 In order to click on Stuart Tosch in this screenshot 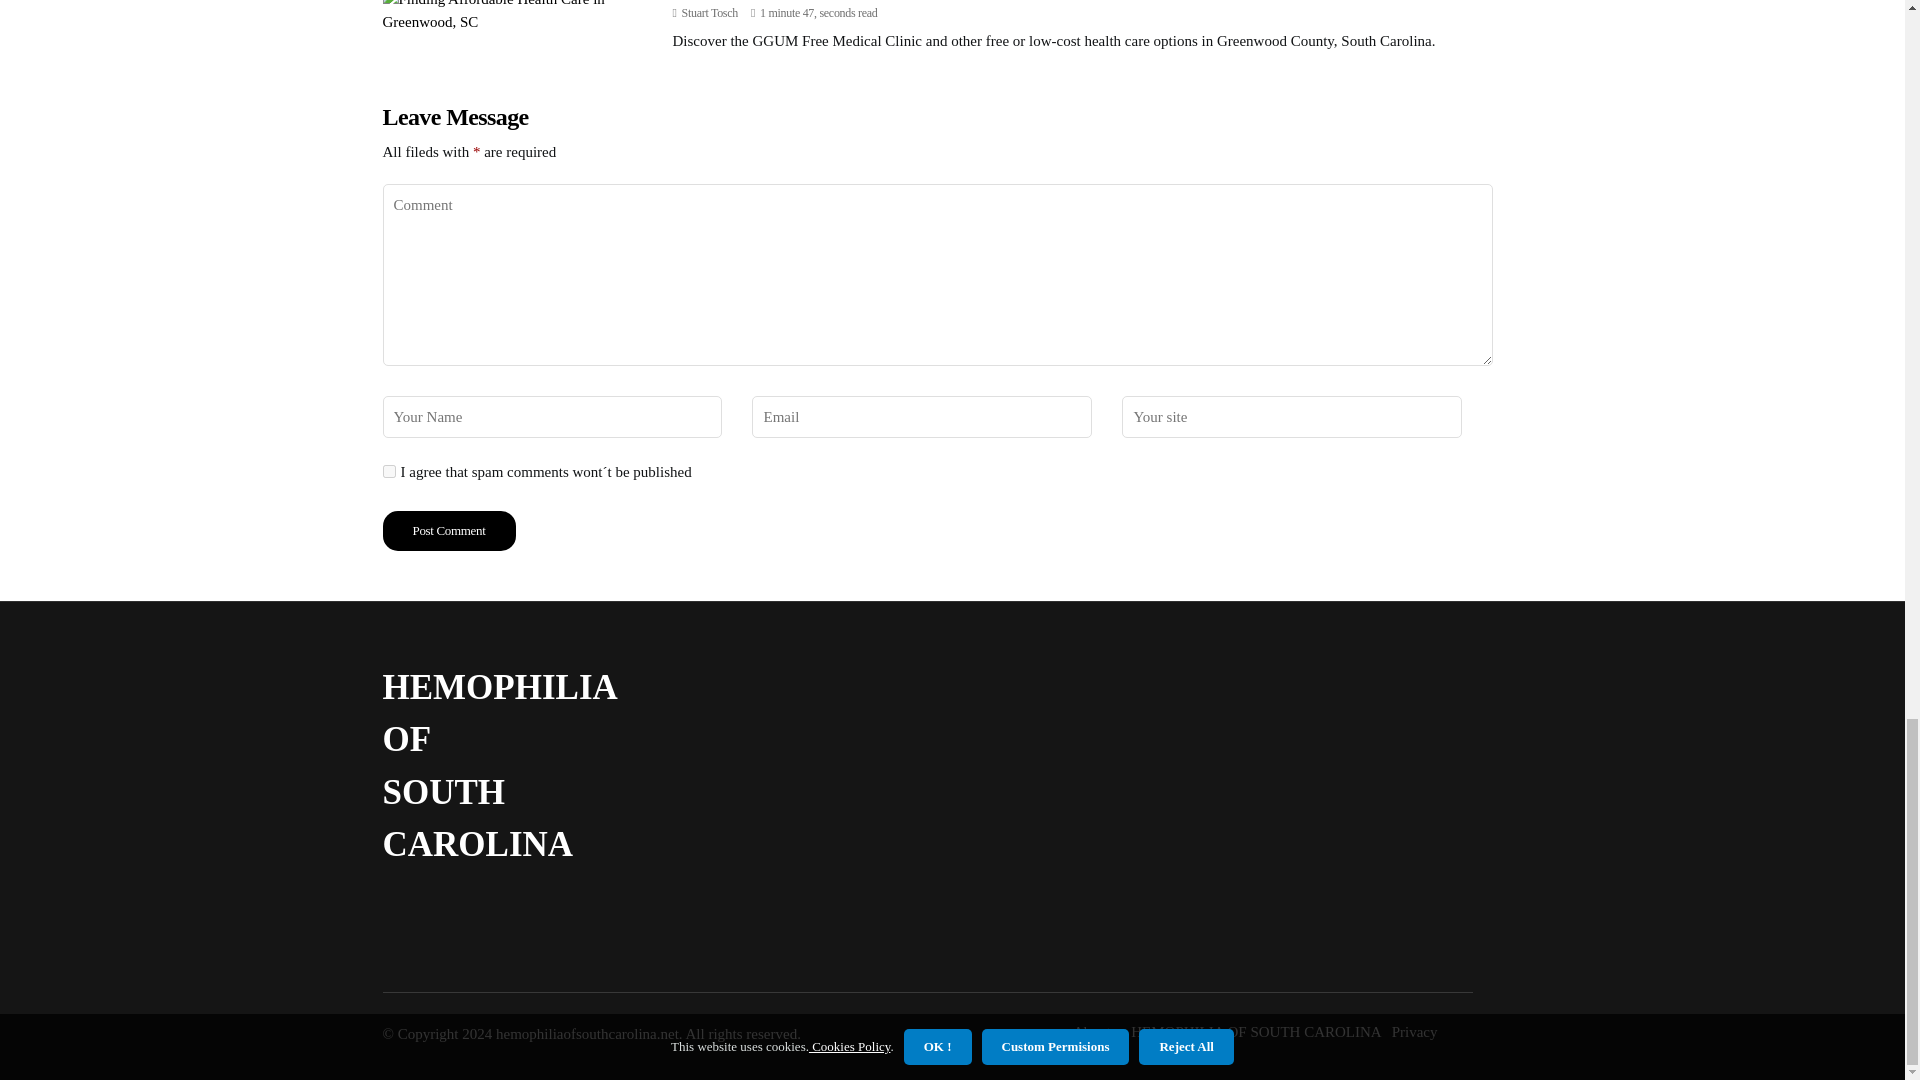, I will do `click(709, 13)`.